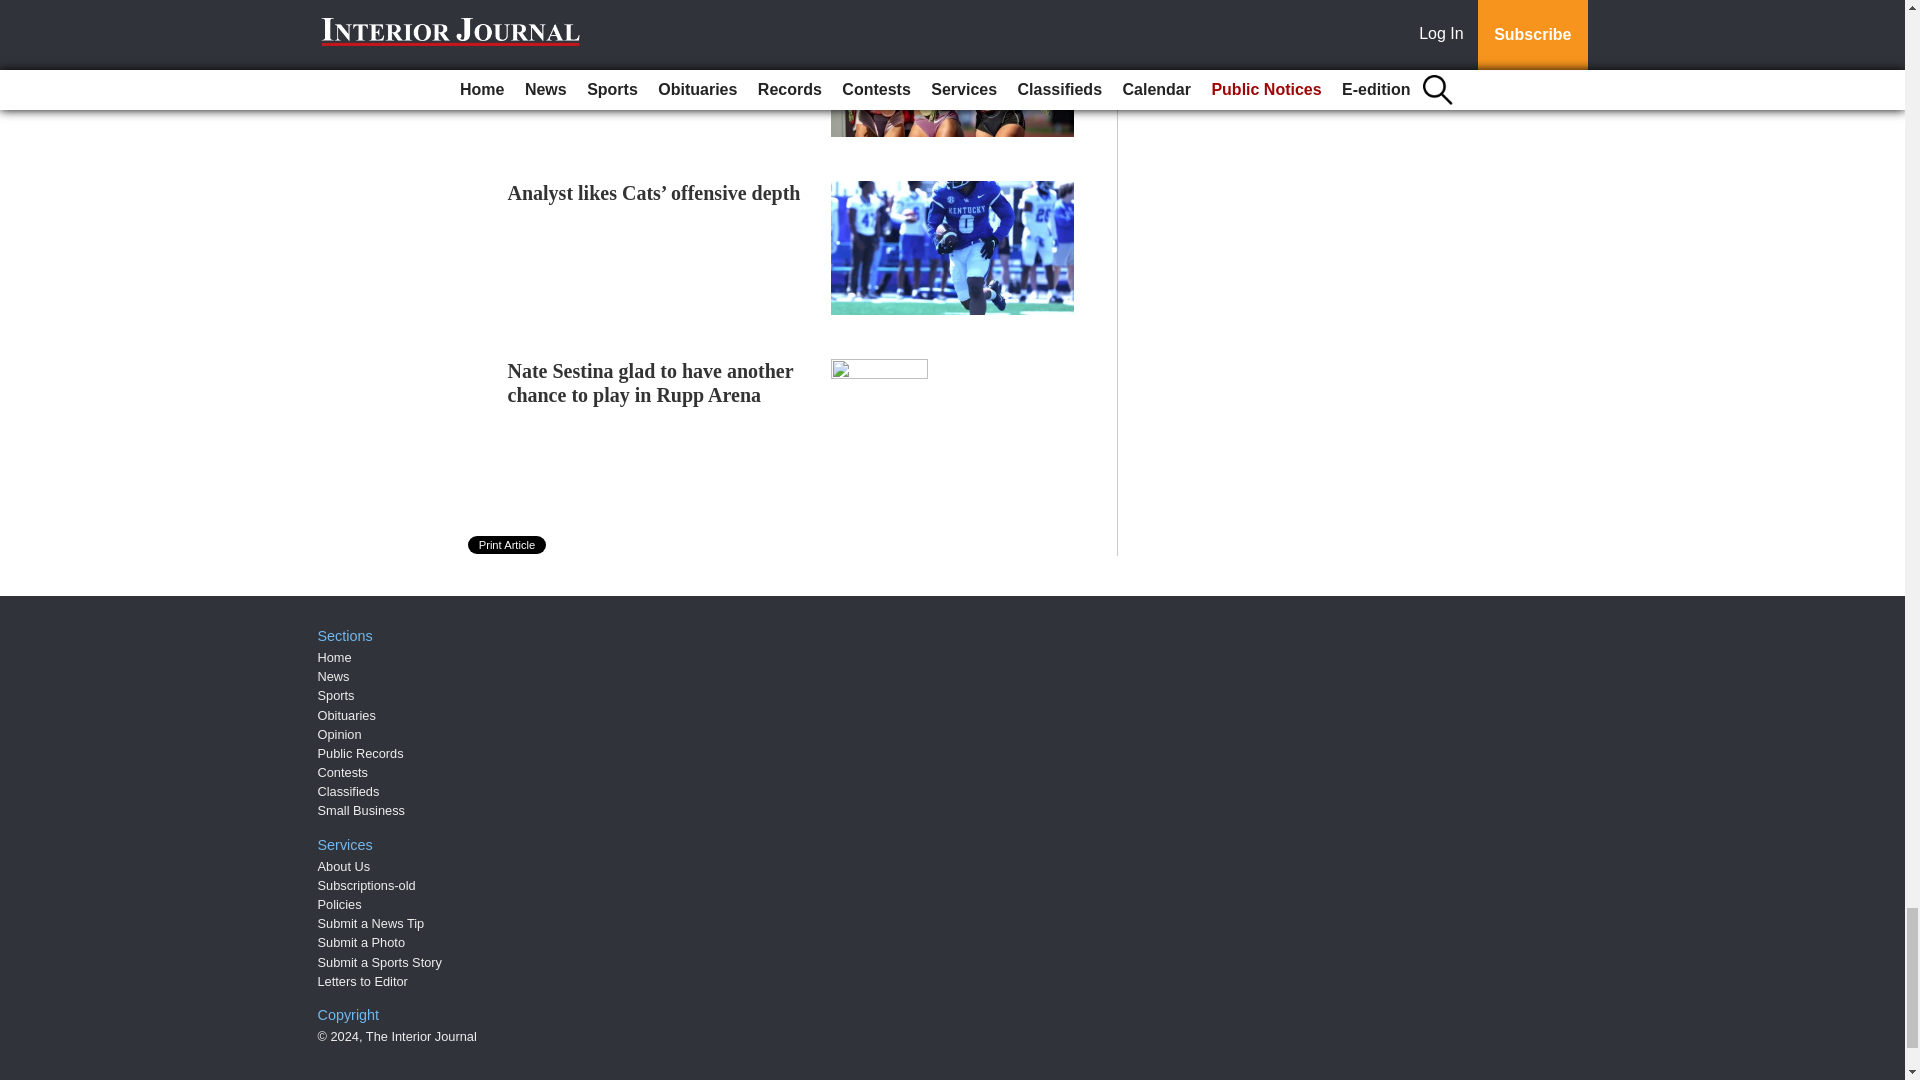 Image resolution: width=1920 pixels, height=1080 pixels. Describe the element at coordinates (347, 715) in the screenshot. I see `Obituaries` at that location.